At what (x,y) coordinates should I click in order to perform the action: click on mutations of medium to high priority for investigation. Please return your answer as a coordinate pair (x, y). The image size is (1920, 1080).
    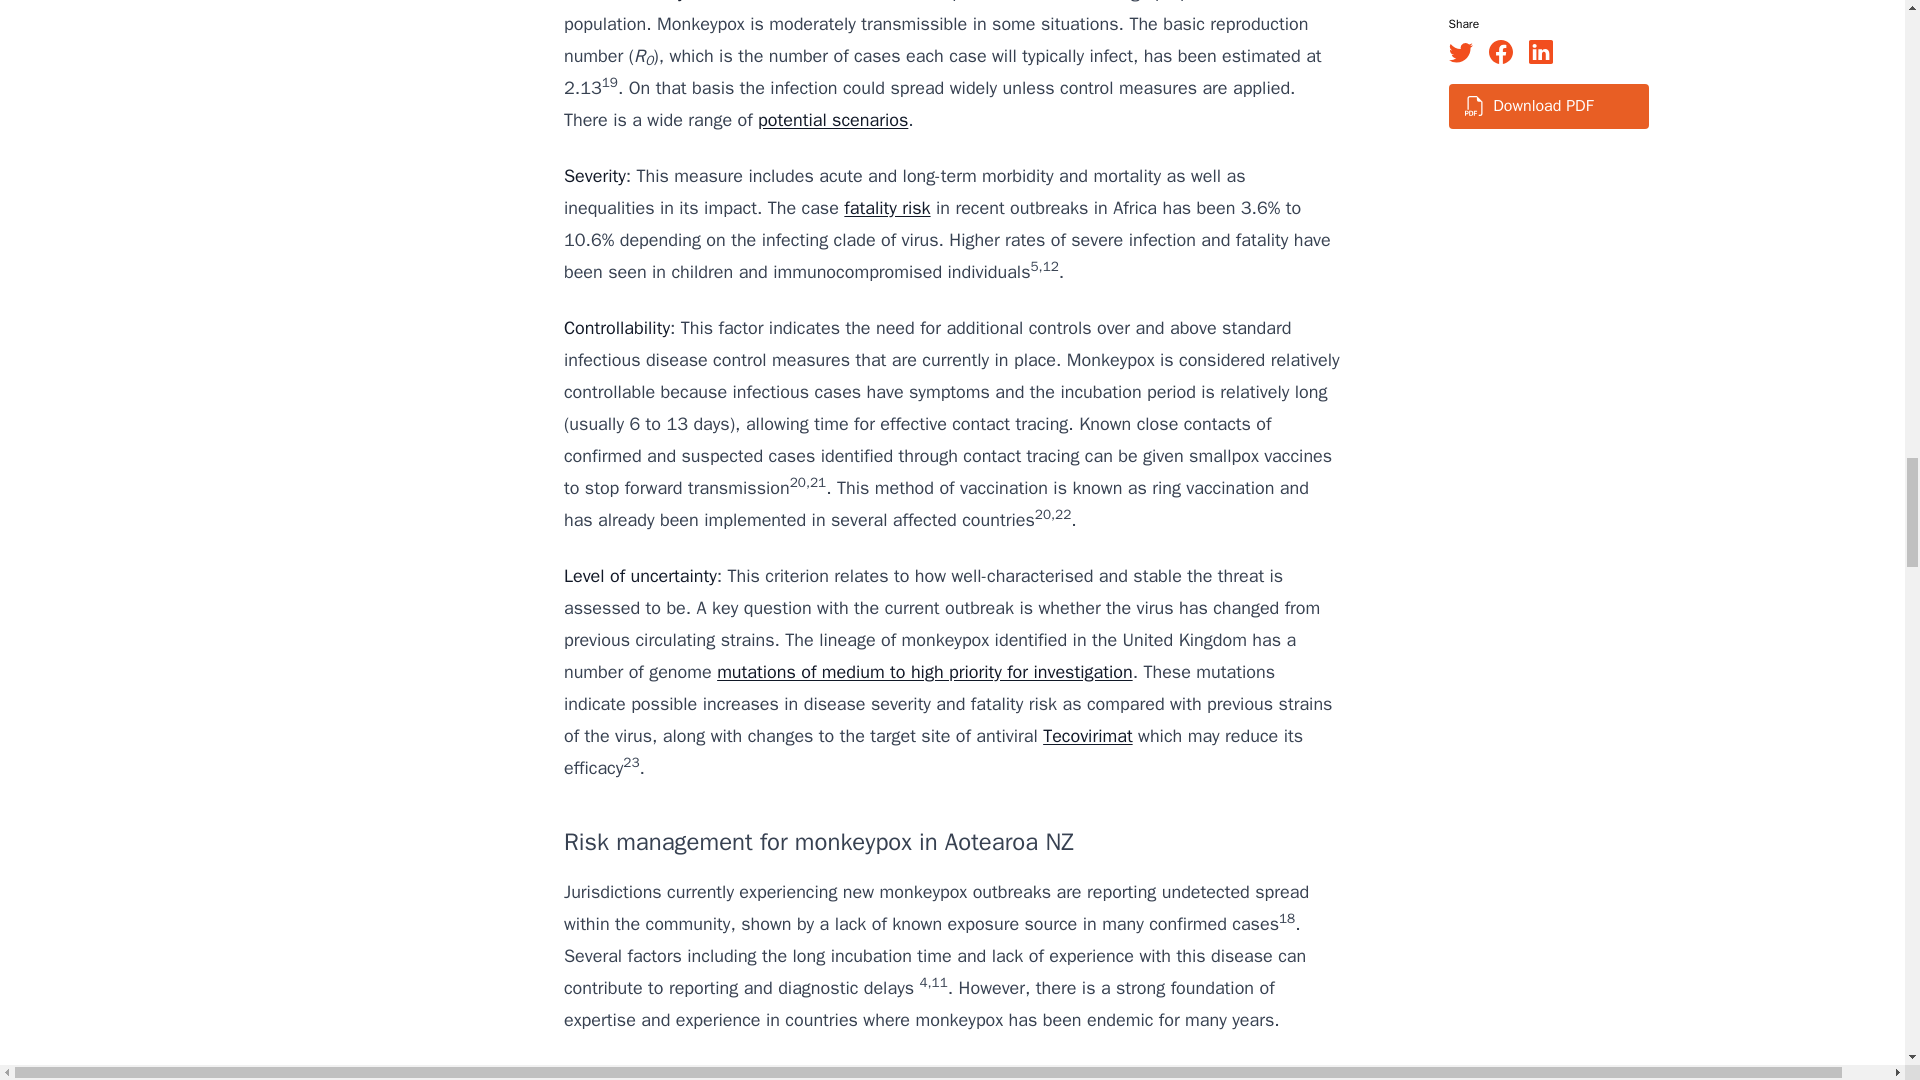
    Looking at the image, I should click on (924, 671).